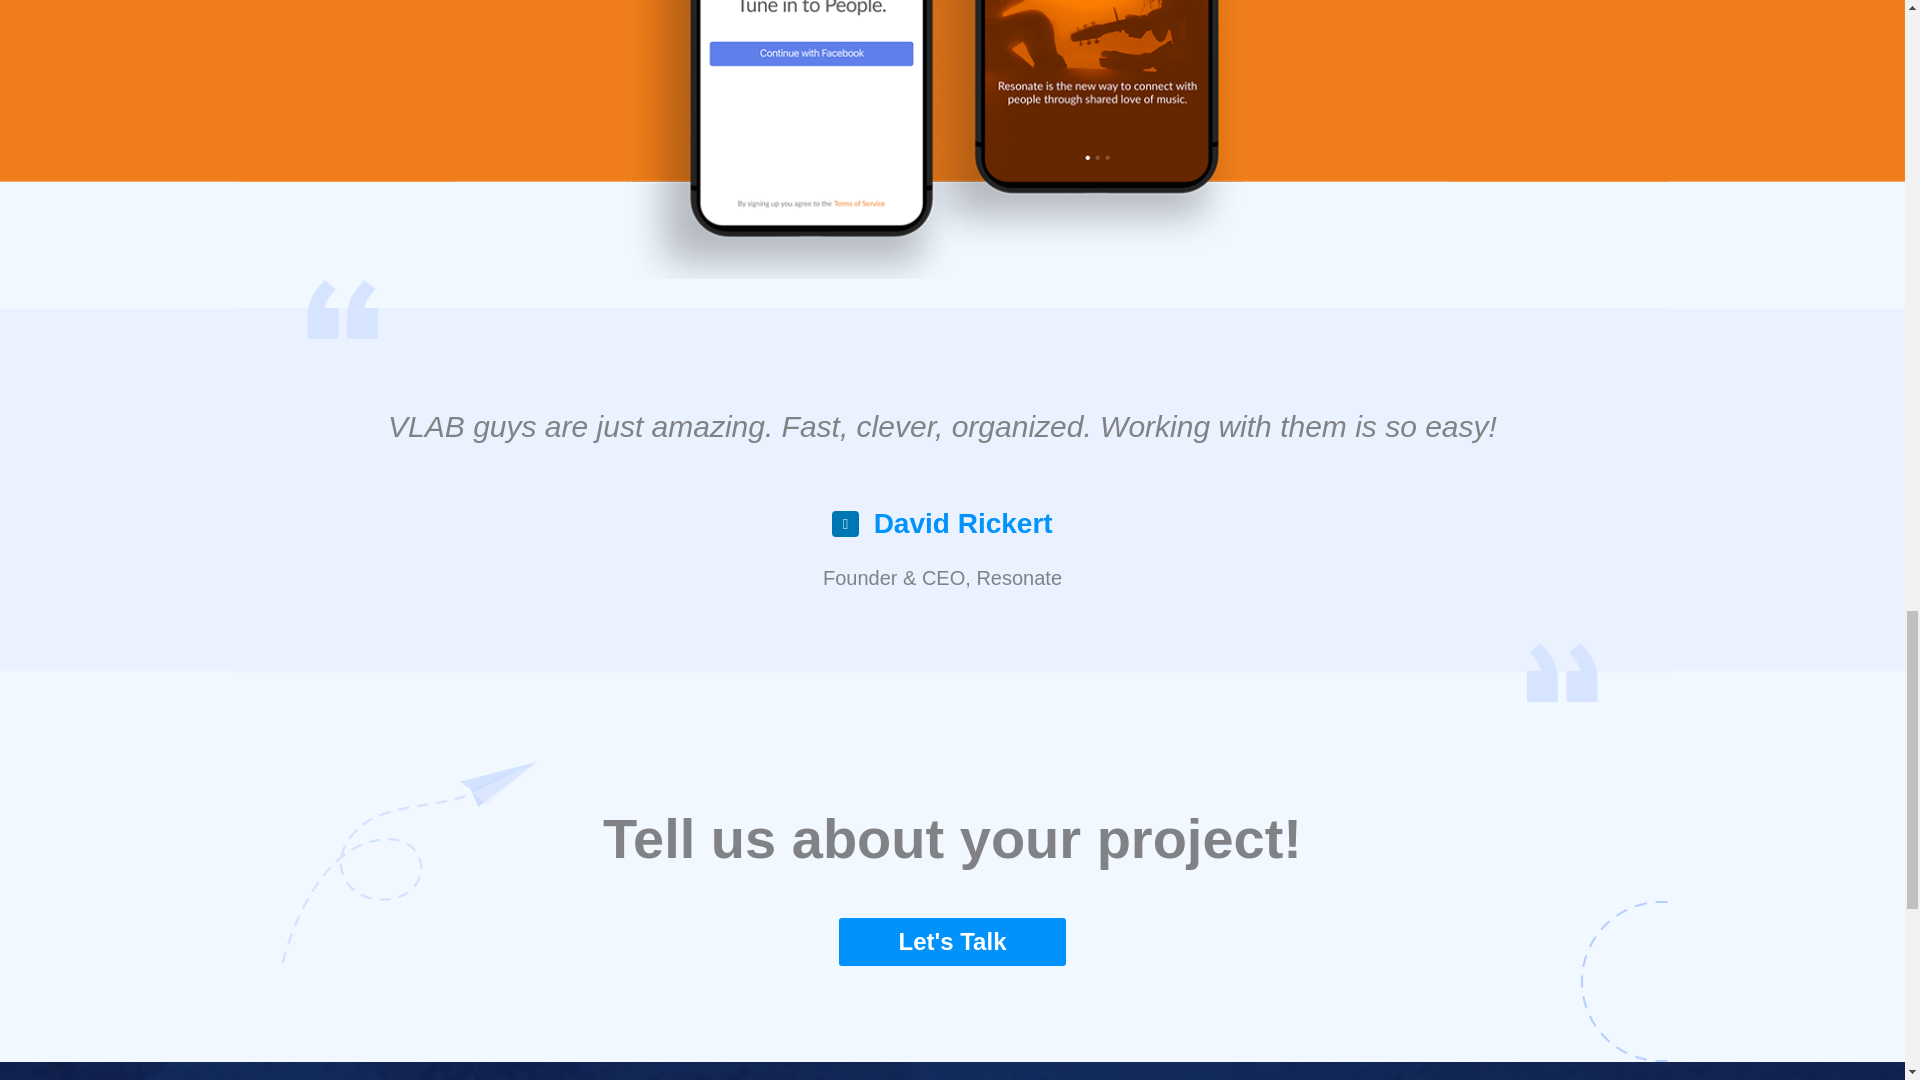 The height and width of the screenshot is (1080, 1920). Describe the element at coordinates (962, 523) in the screenshot. I see `David Rickert` at that location.